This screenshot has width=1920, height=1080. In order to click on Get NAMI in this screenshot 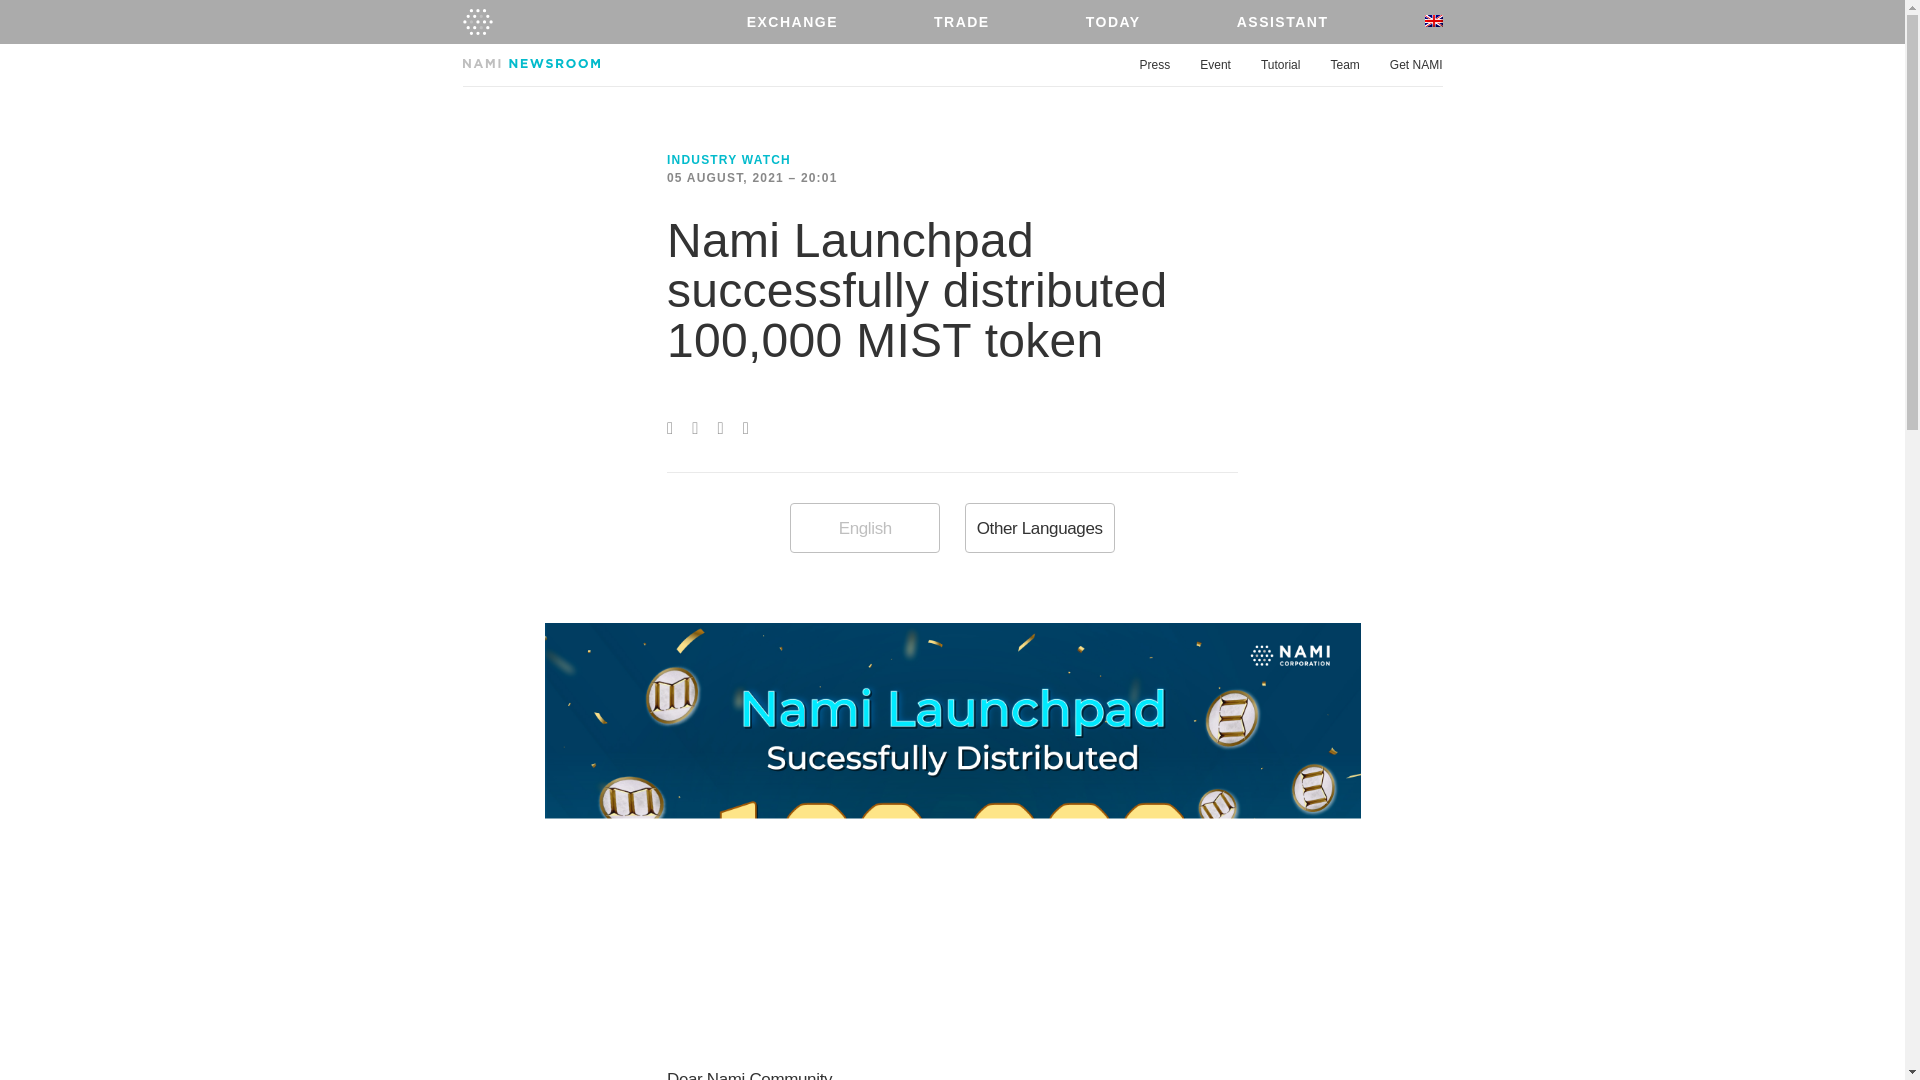, I will do `click(1416, 66)`.